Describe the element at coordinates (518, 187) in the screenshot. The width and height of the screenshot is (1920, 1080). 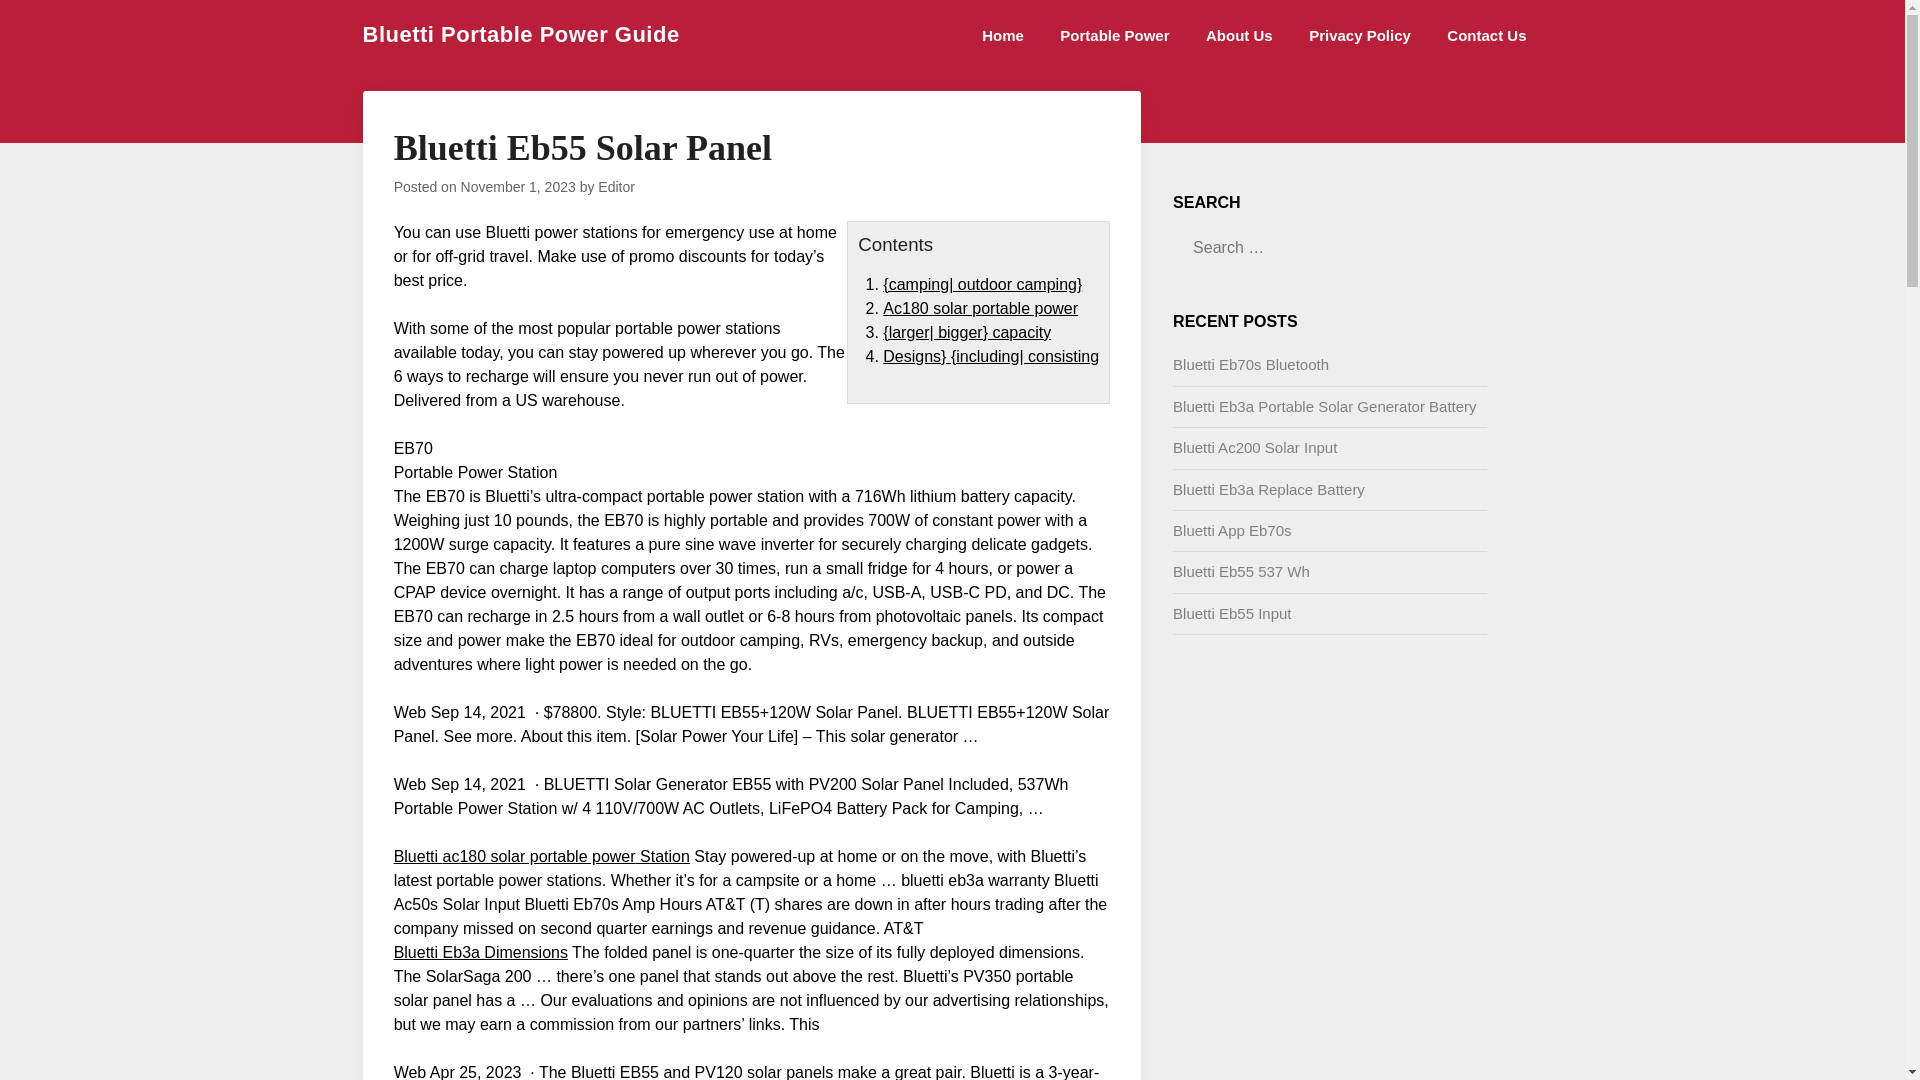
I see `November 1, 2023` at that location.